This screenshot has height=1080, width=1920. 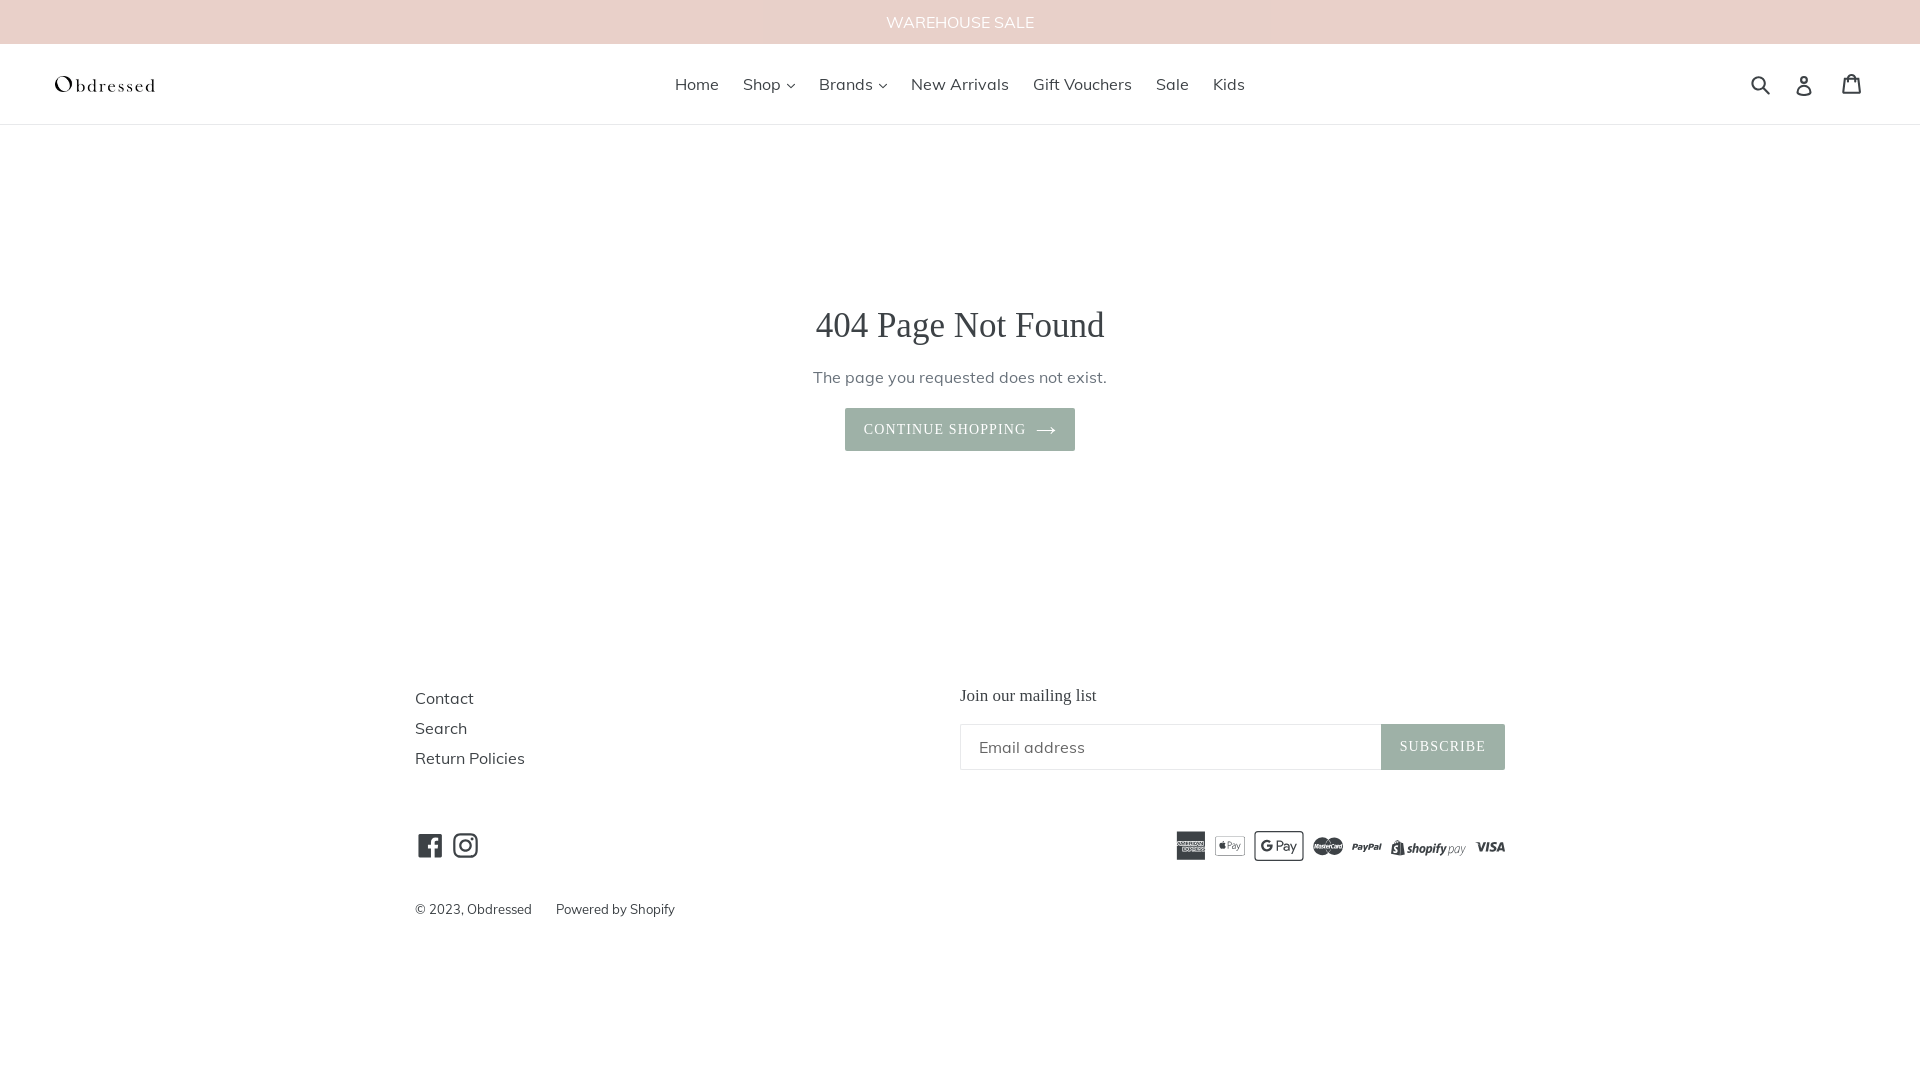 I want to click on Search, so click(x=441, y=728).